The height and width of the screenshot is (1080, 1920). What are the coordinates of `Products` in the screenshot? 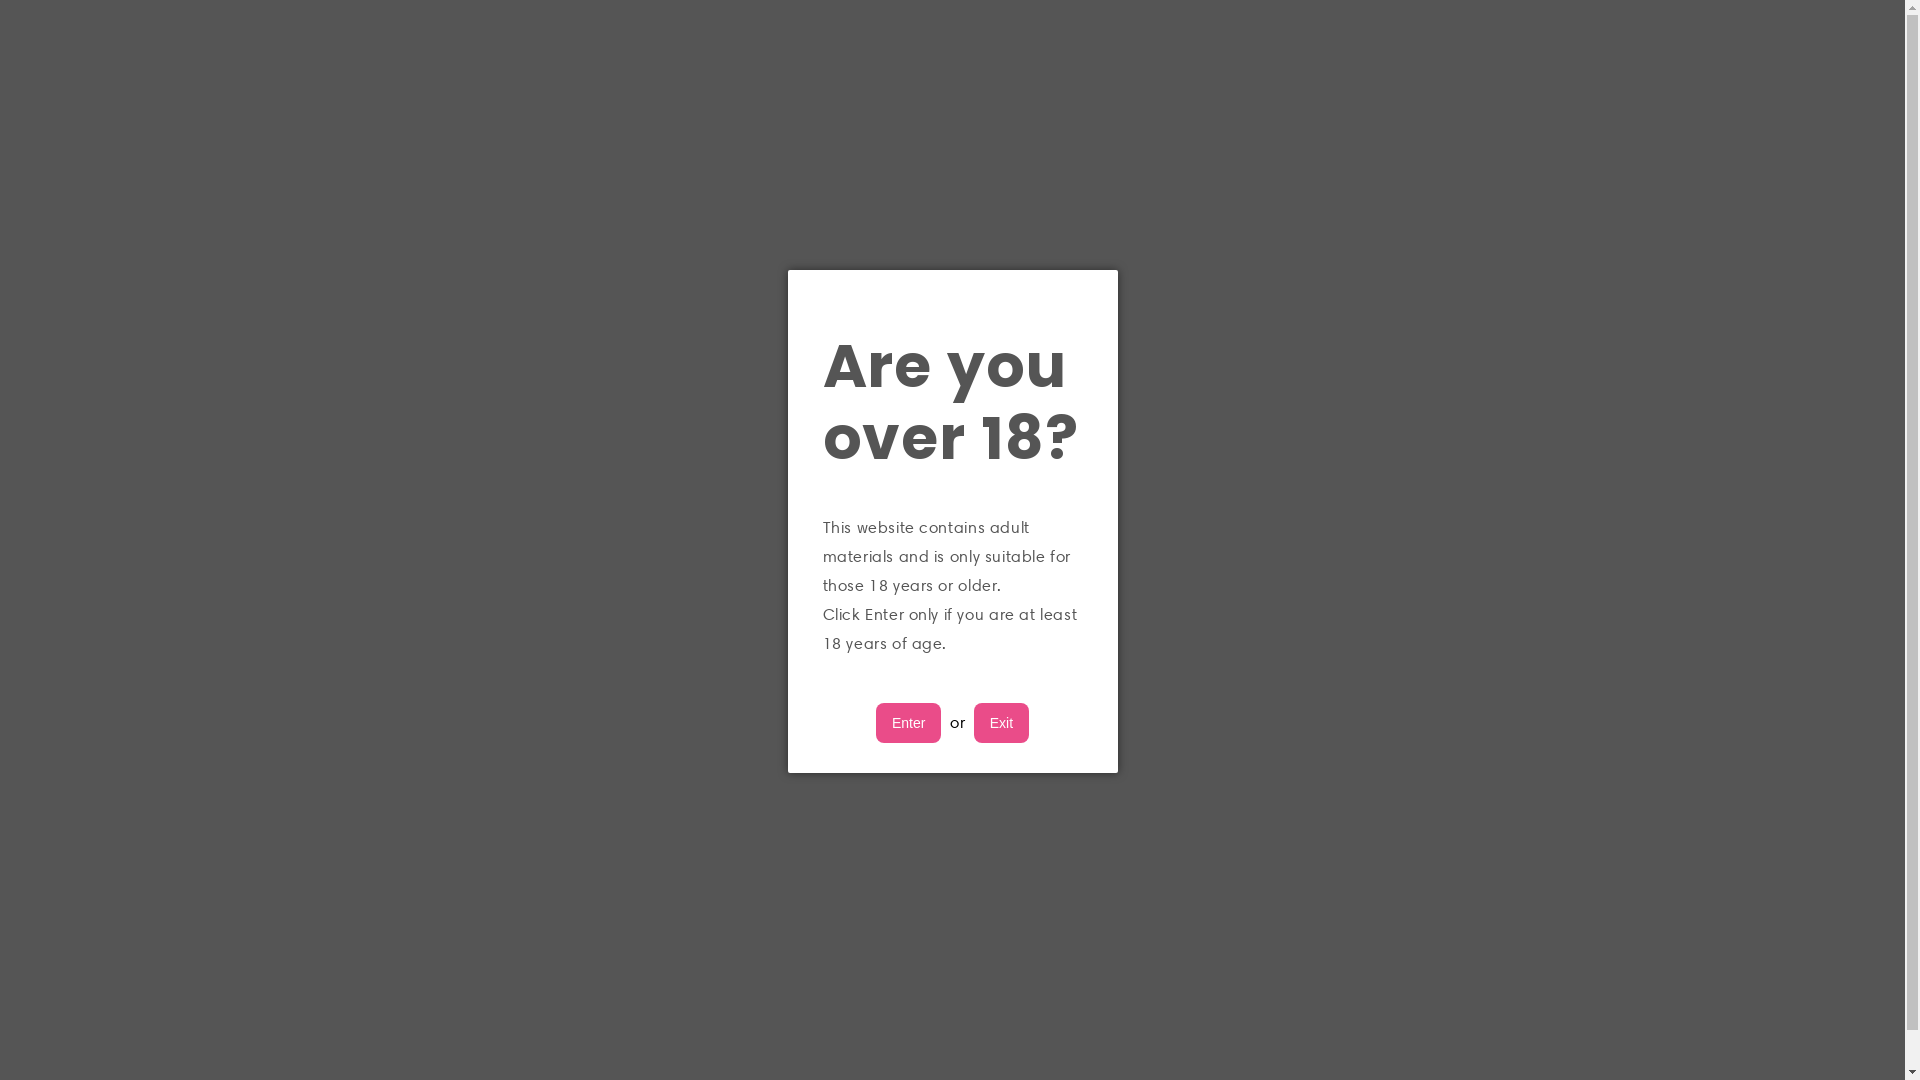 It's located at (996, 91).